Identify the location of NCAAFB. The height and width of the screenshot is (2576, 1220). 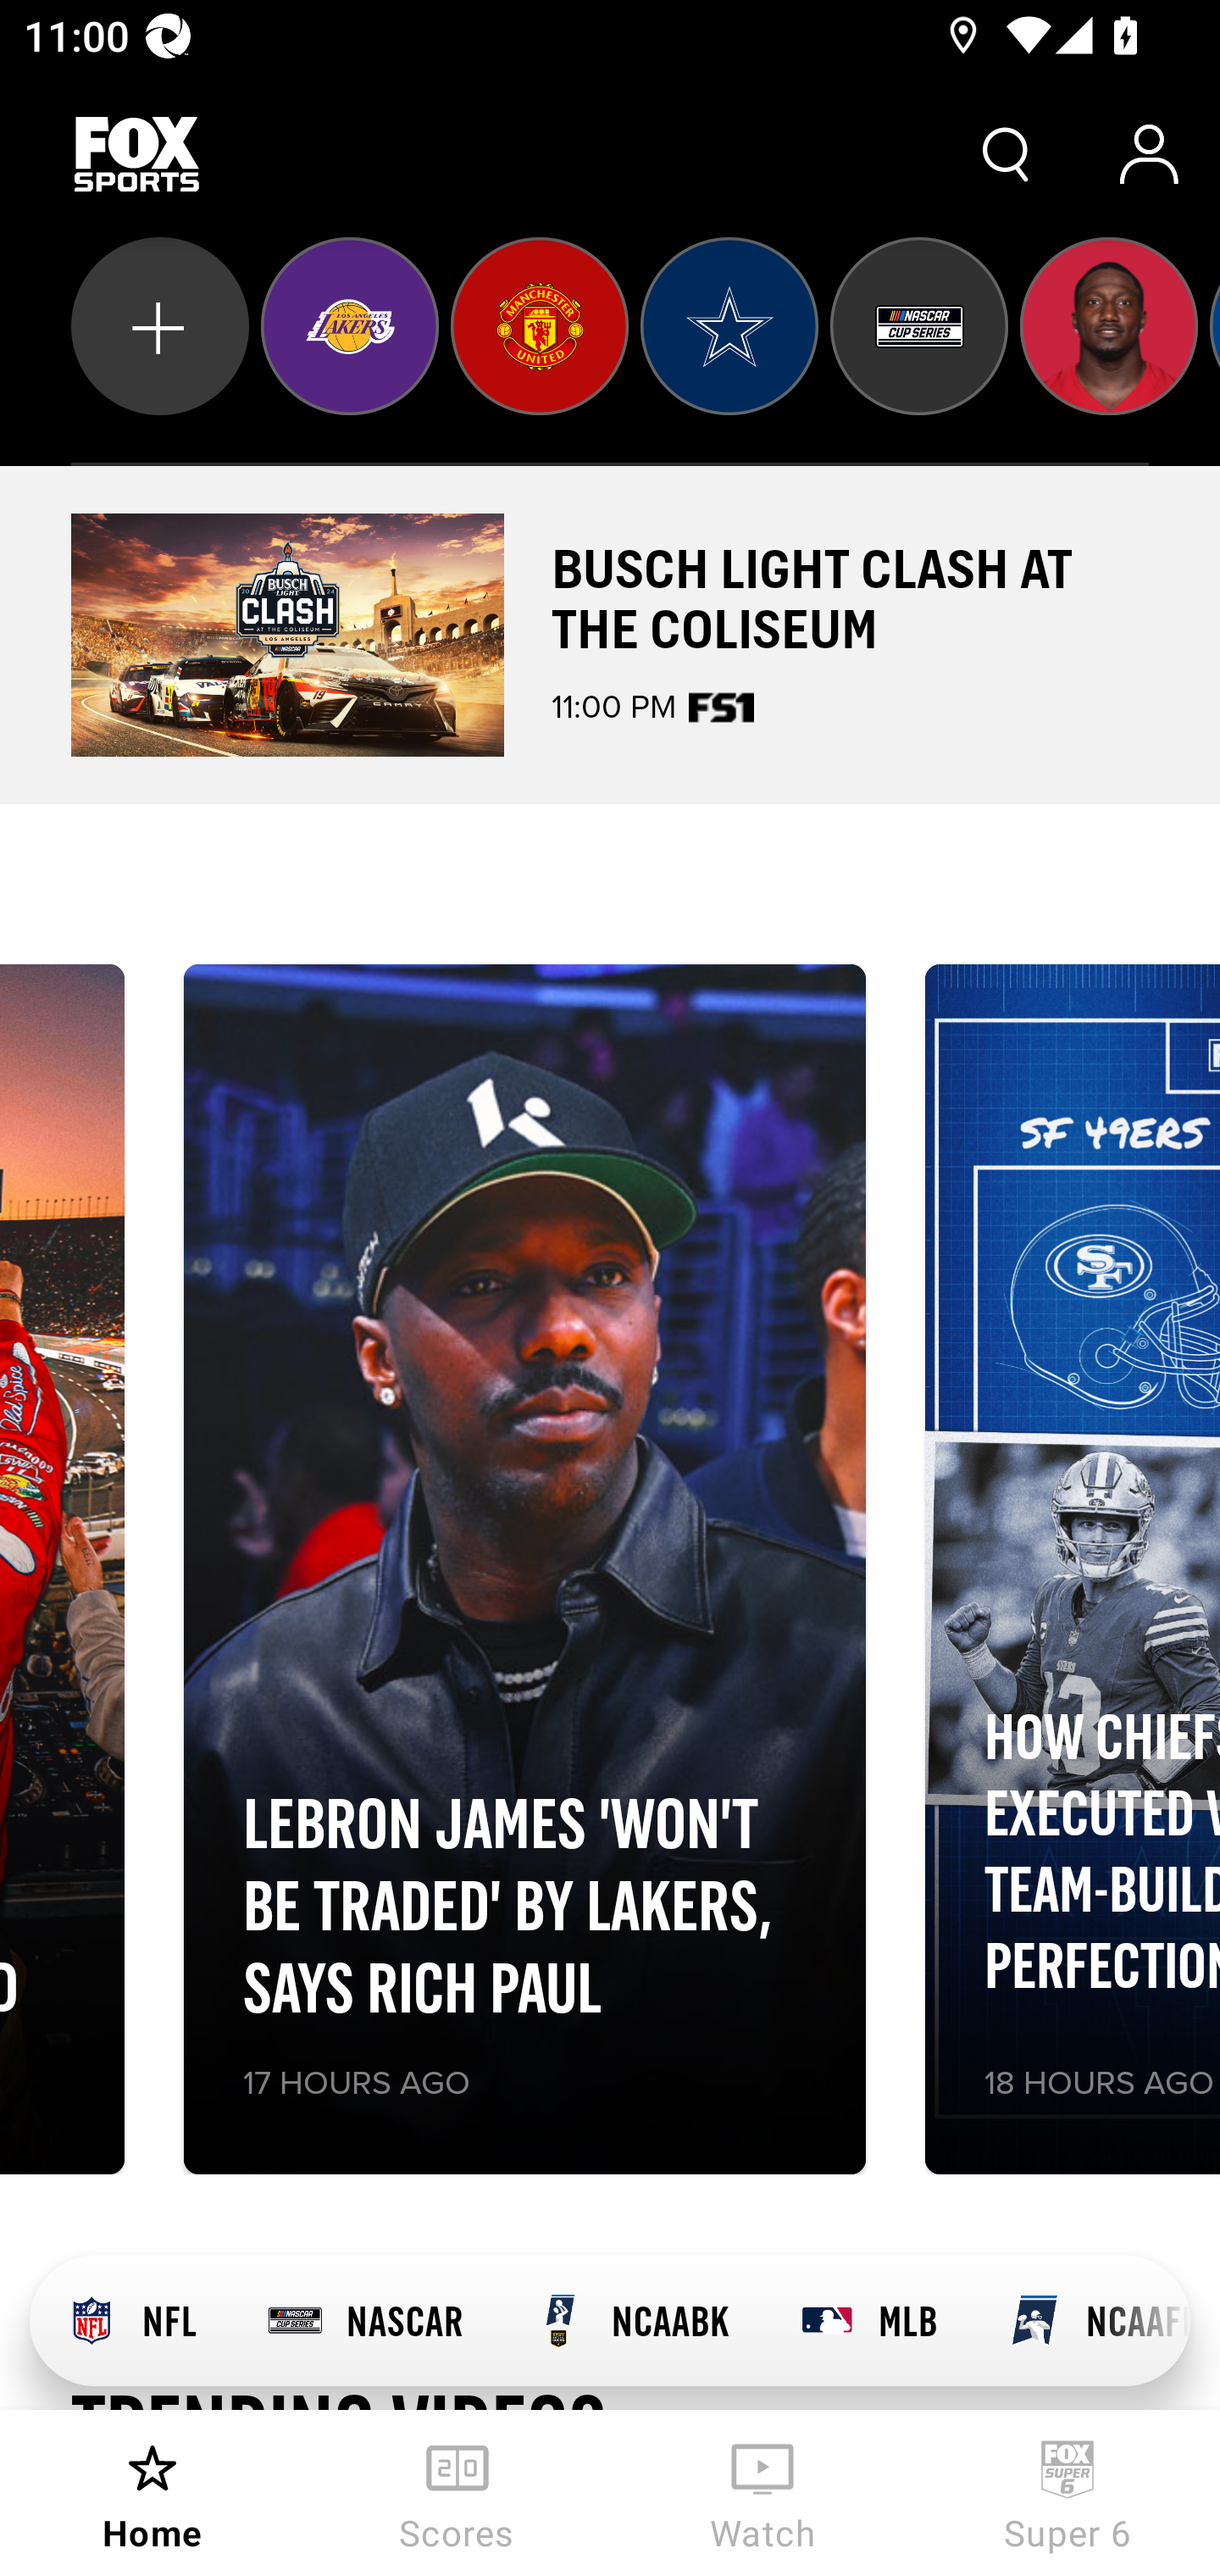
(1081, 2321).